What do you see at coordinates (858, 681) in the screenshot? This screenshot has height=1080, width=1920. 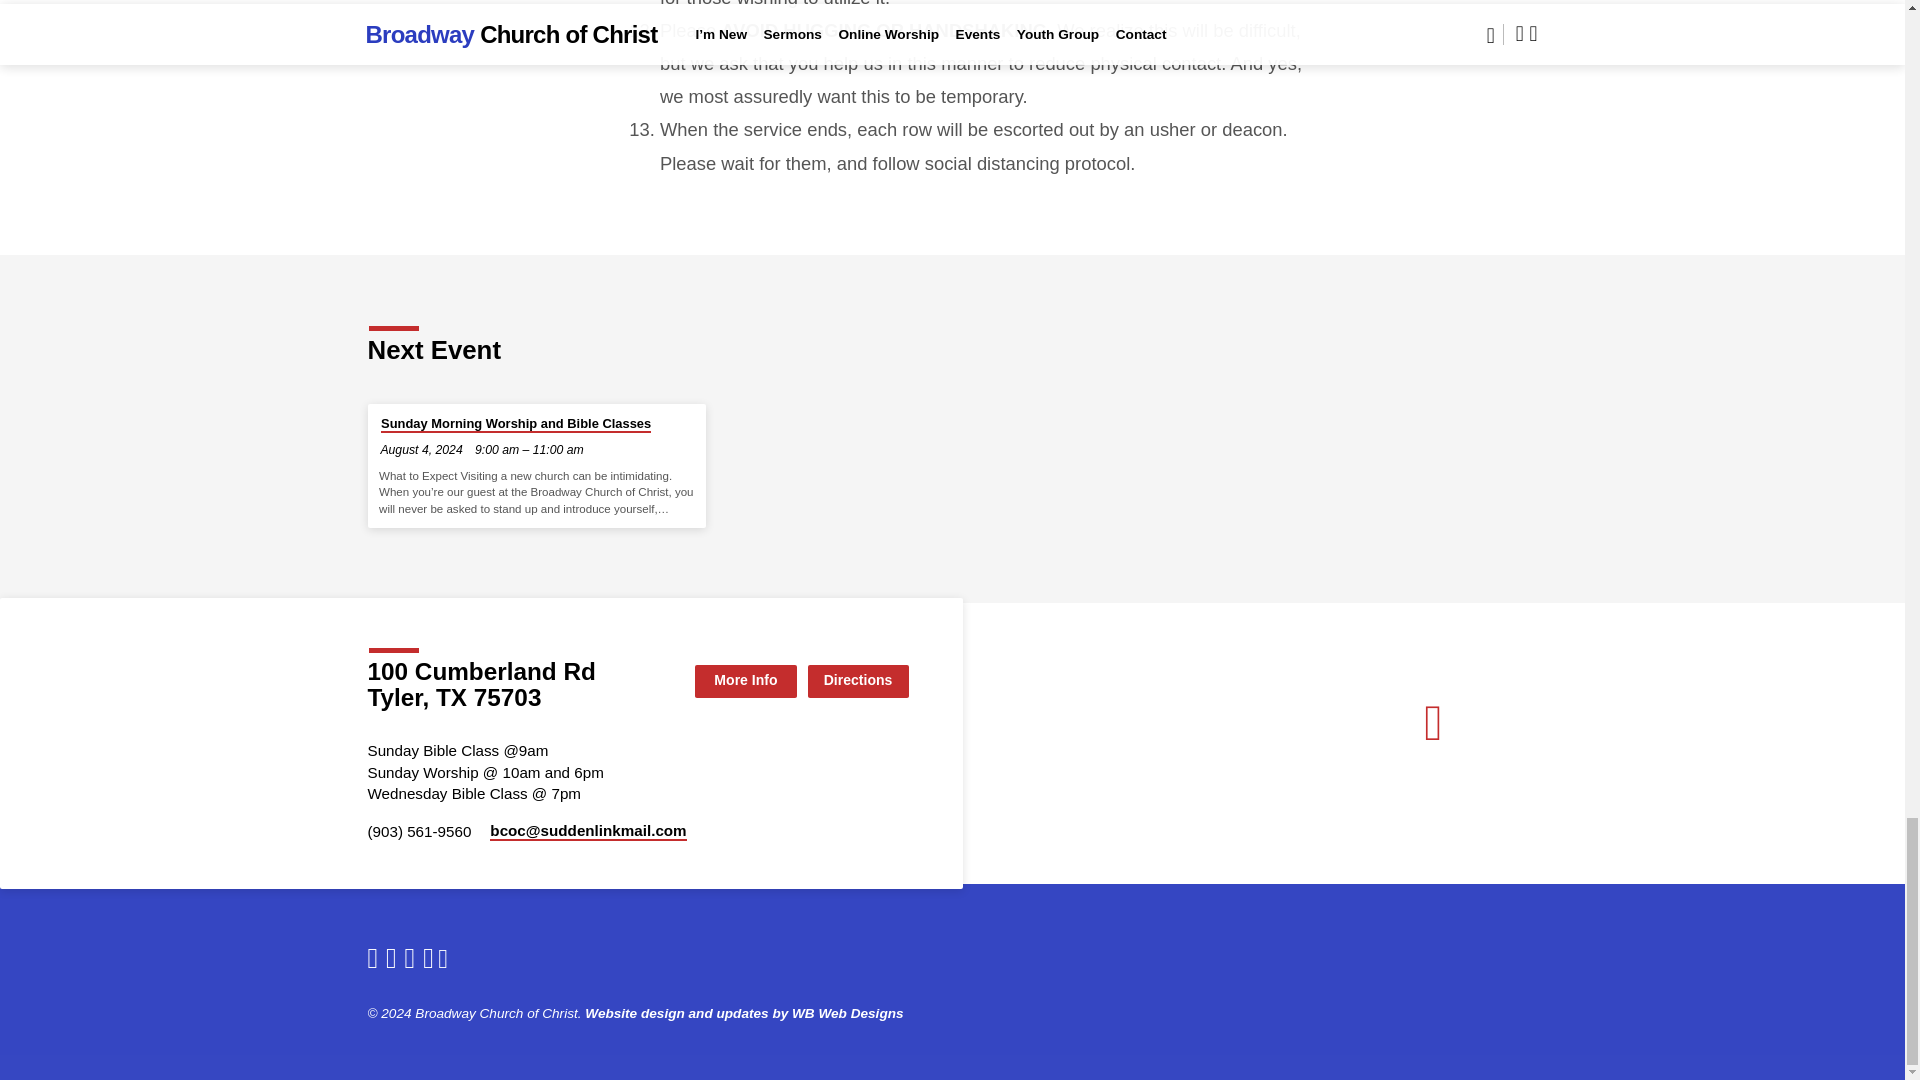 I see `Directions` at bounding box center [858, 681].